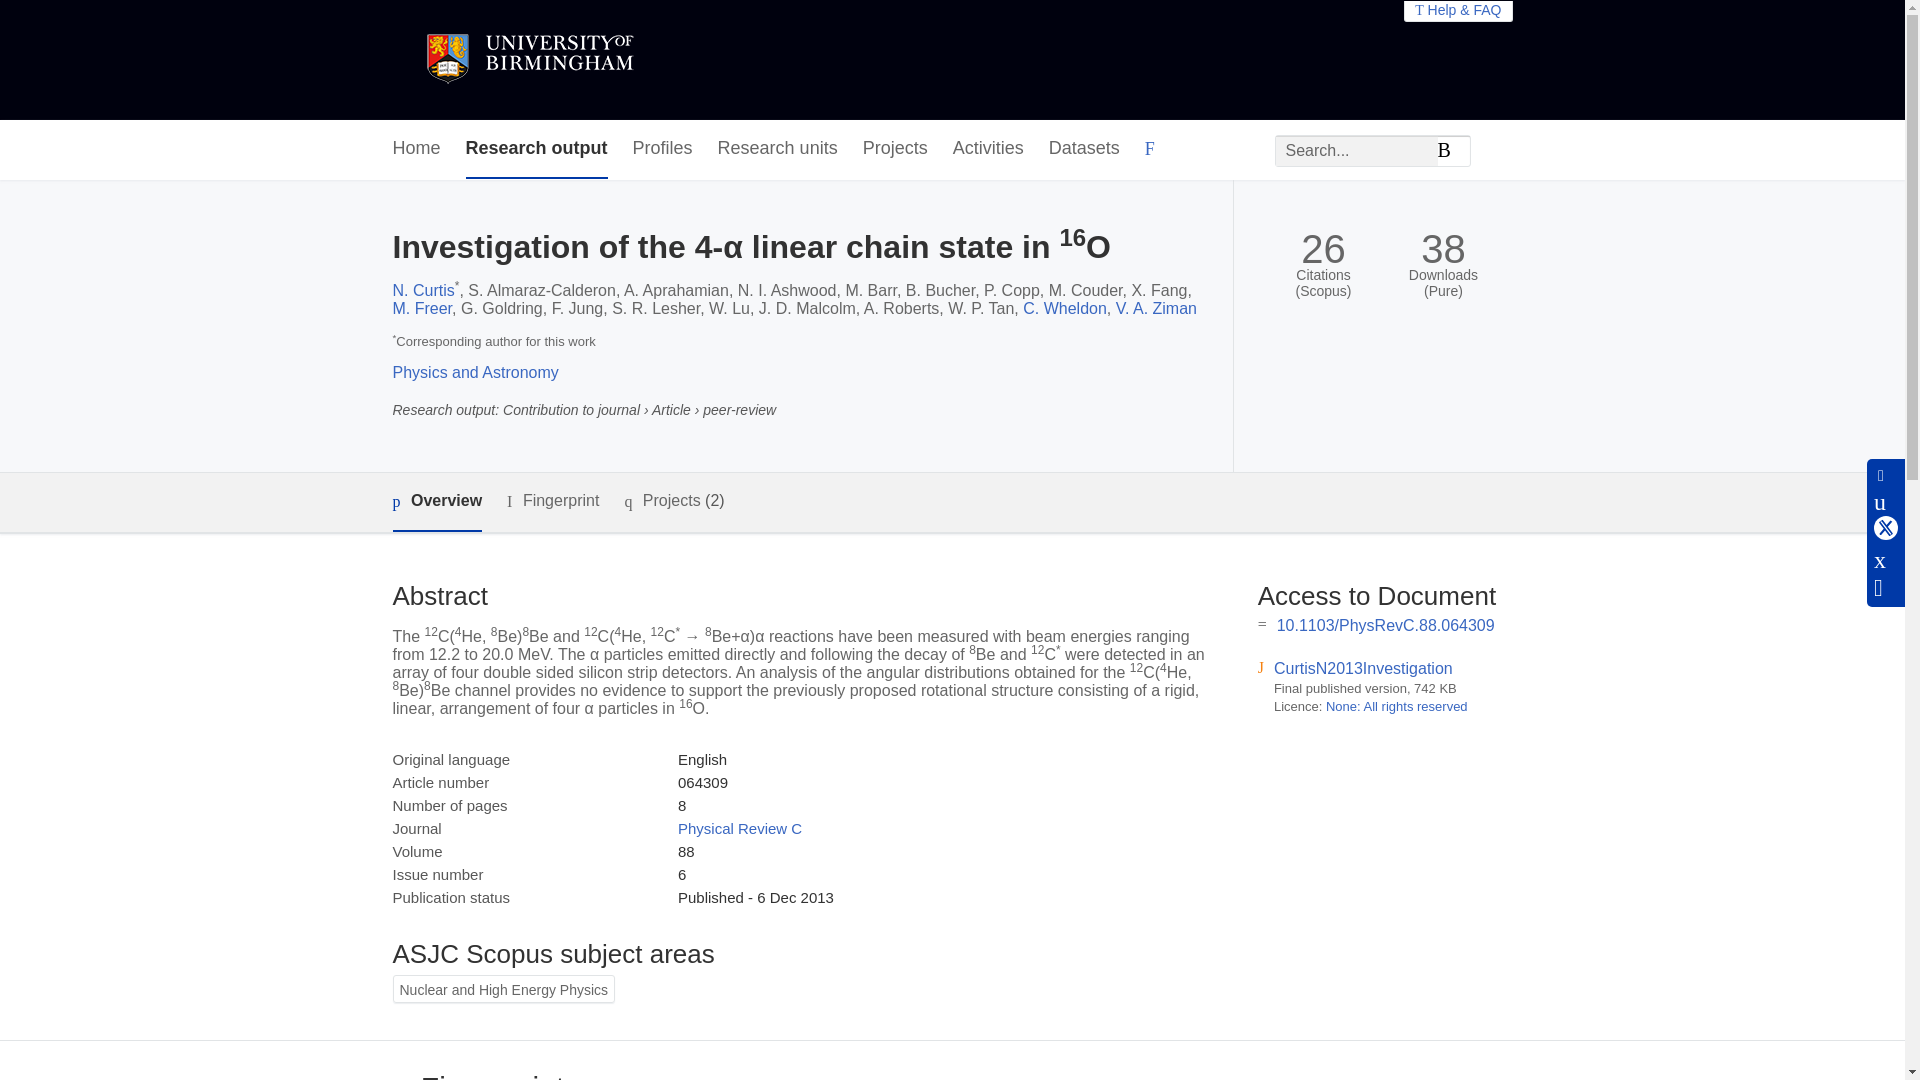 The height and width of the screenshot is (1080, 1920). What do you see at coordinates (663, 149) in the screenshot?
I see `Profiles` at bounding box center [663, 149].